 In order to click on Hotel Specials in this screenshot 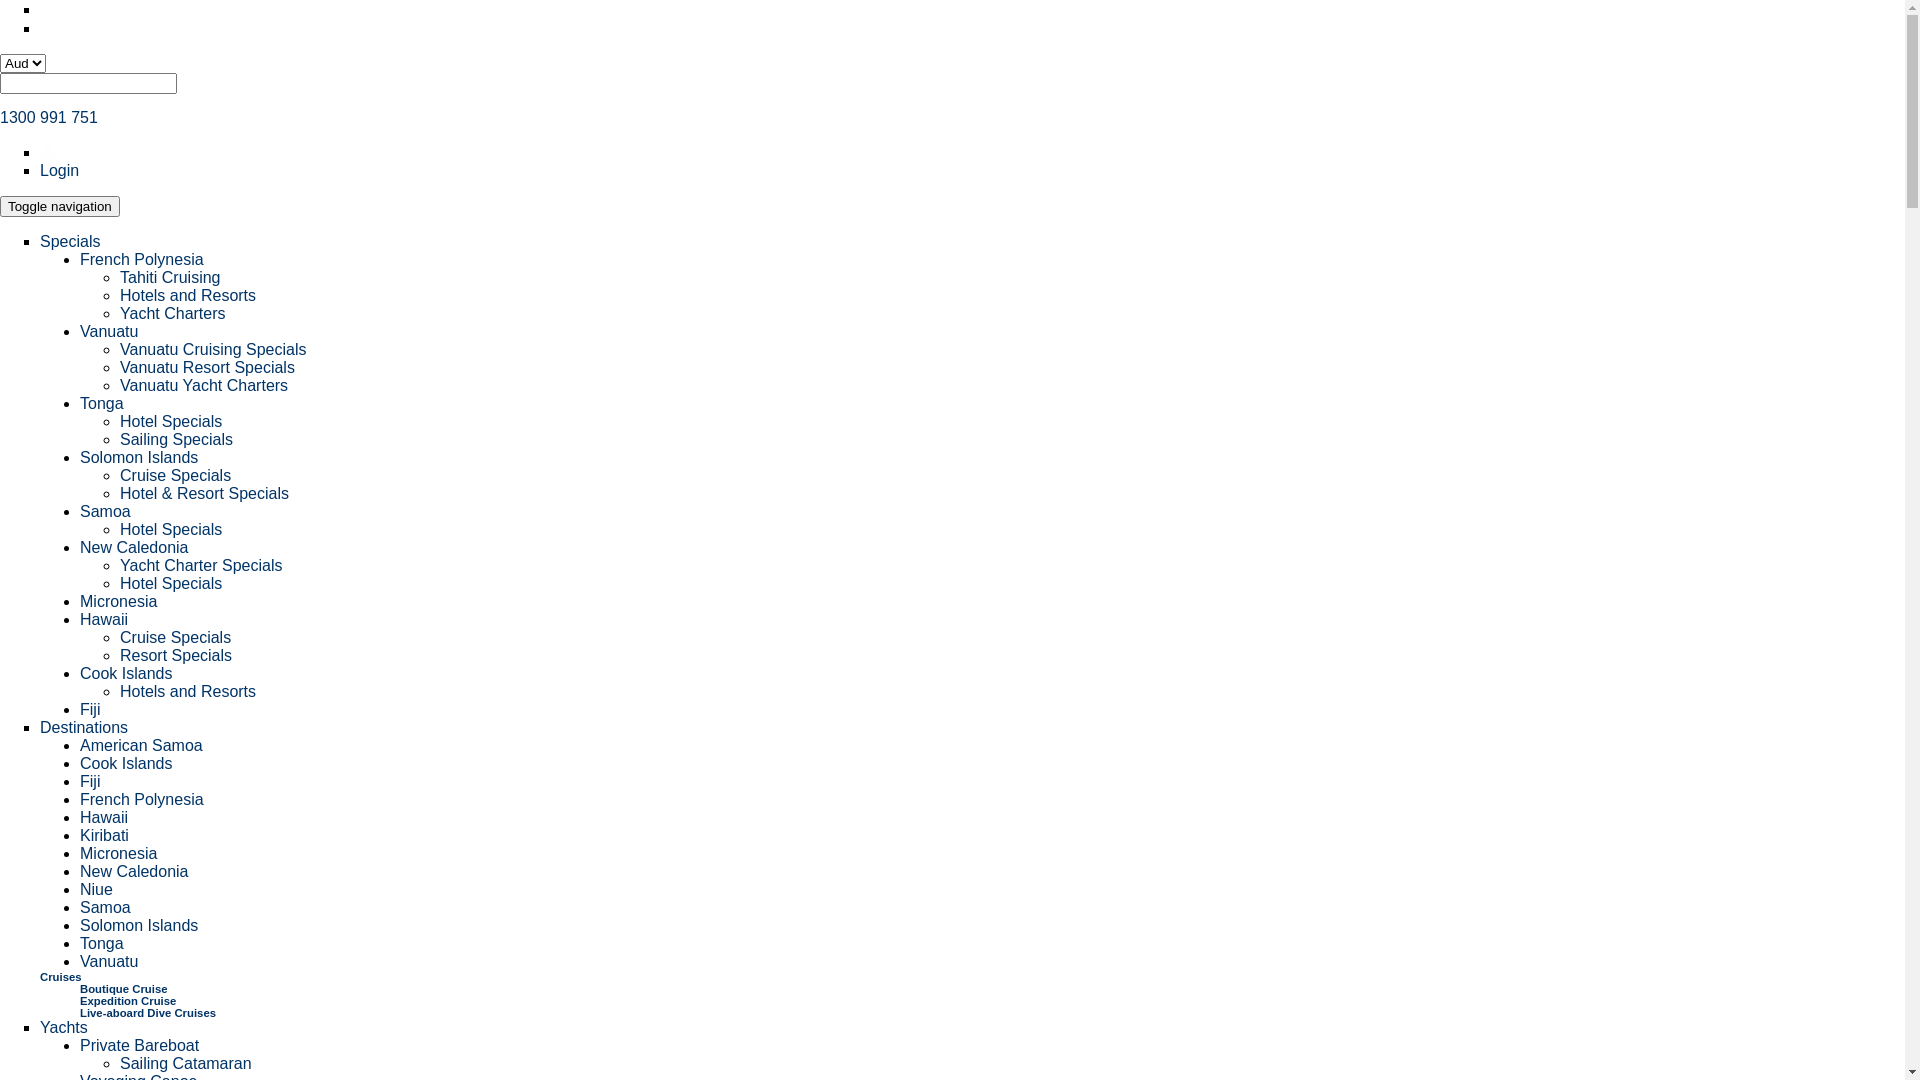, I will do `click(171, 584)`.